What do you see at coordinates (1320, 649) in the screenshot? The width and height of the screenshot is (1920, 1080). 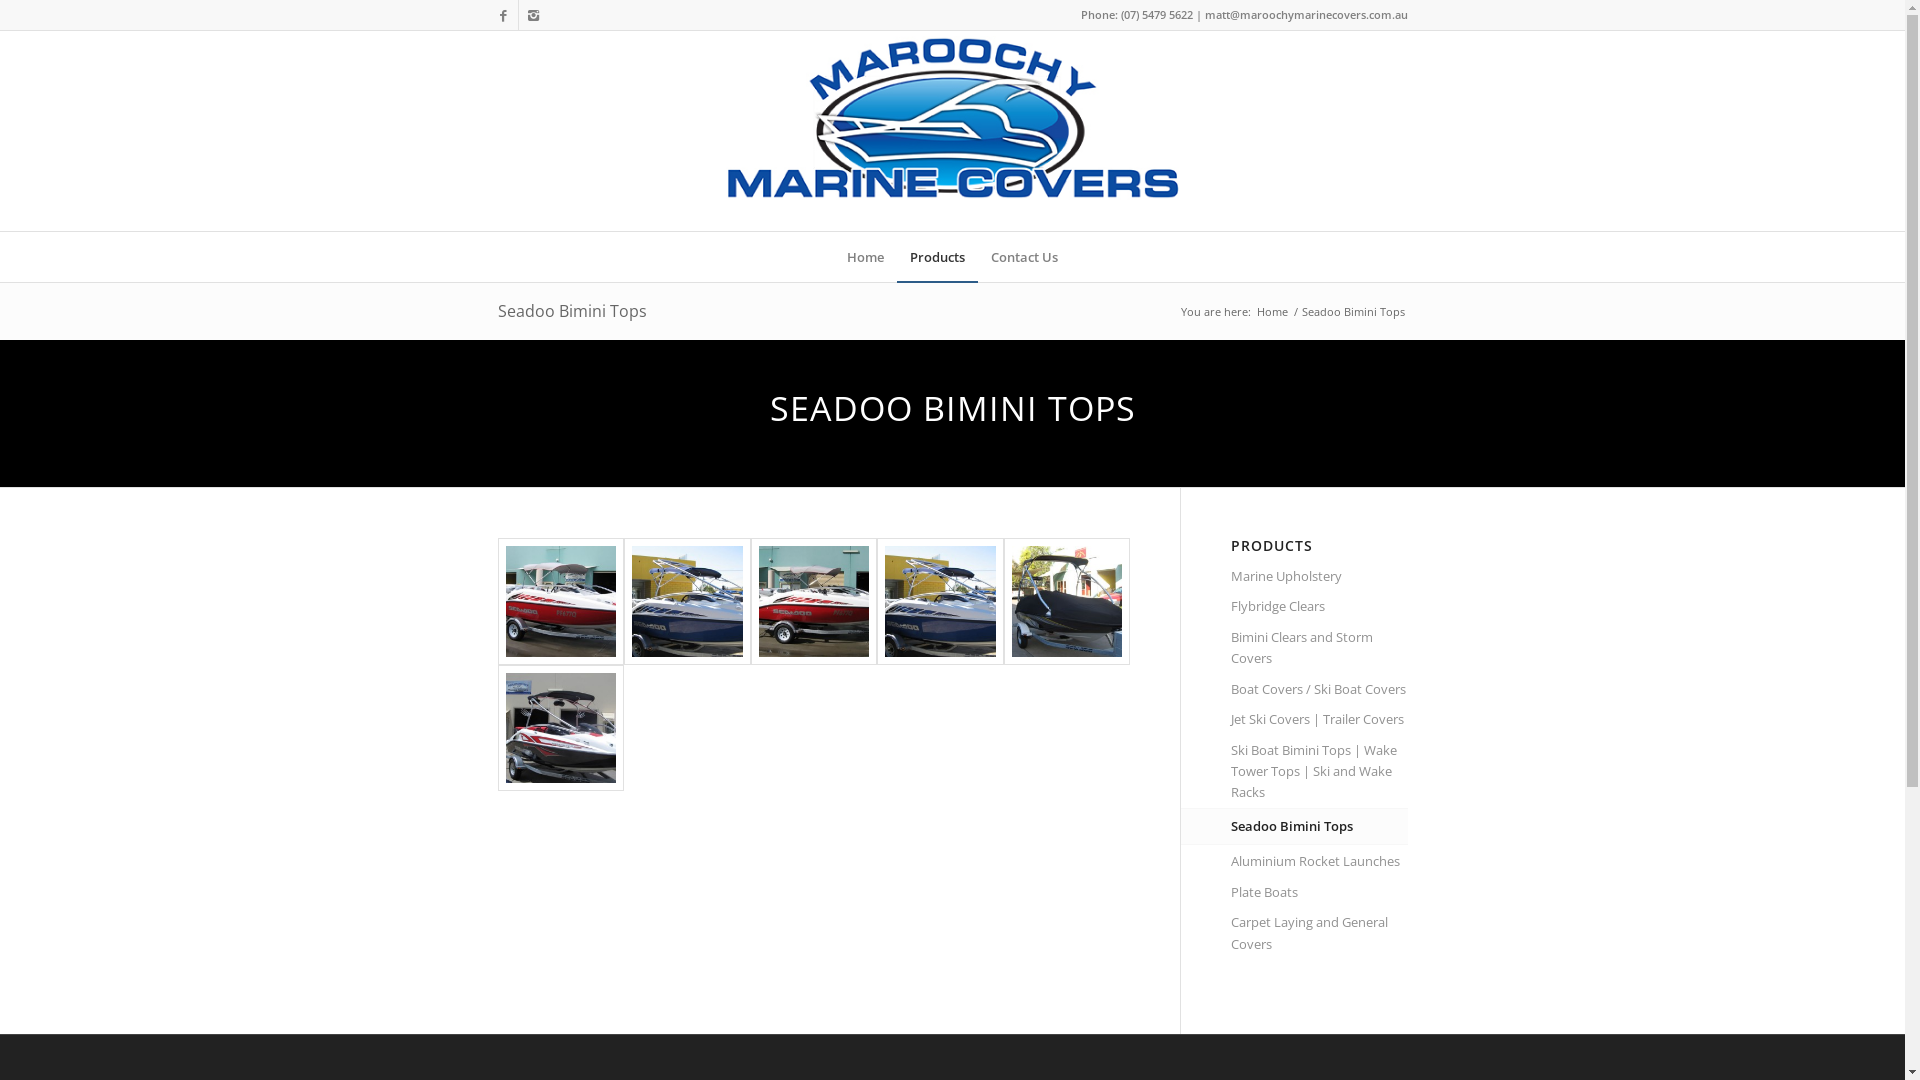 I see `Bimini Clears and Storm Covers` at bounding box center [1320, 649].